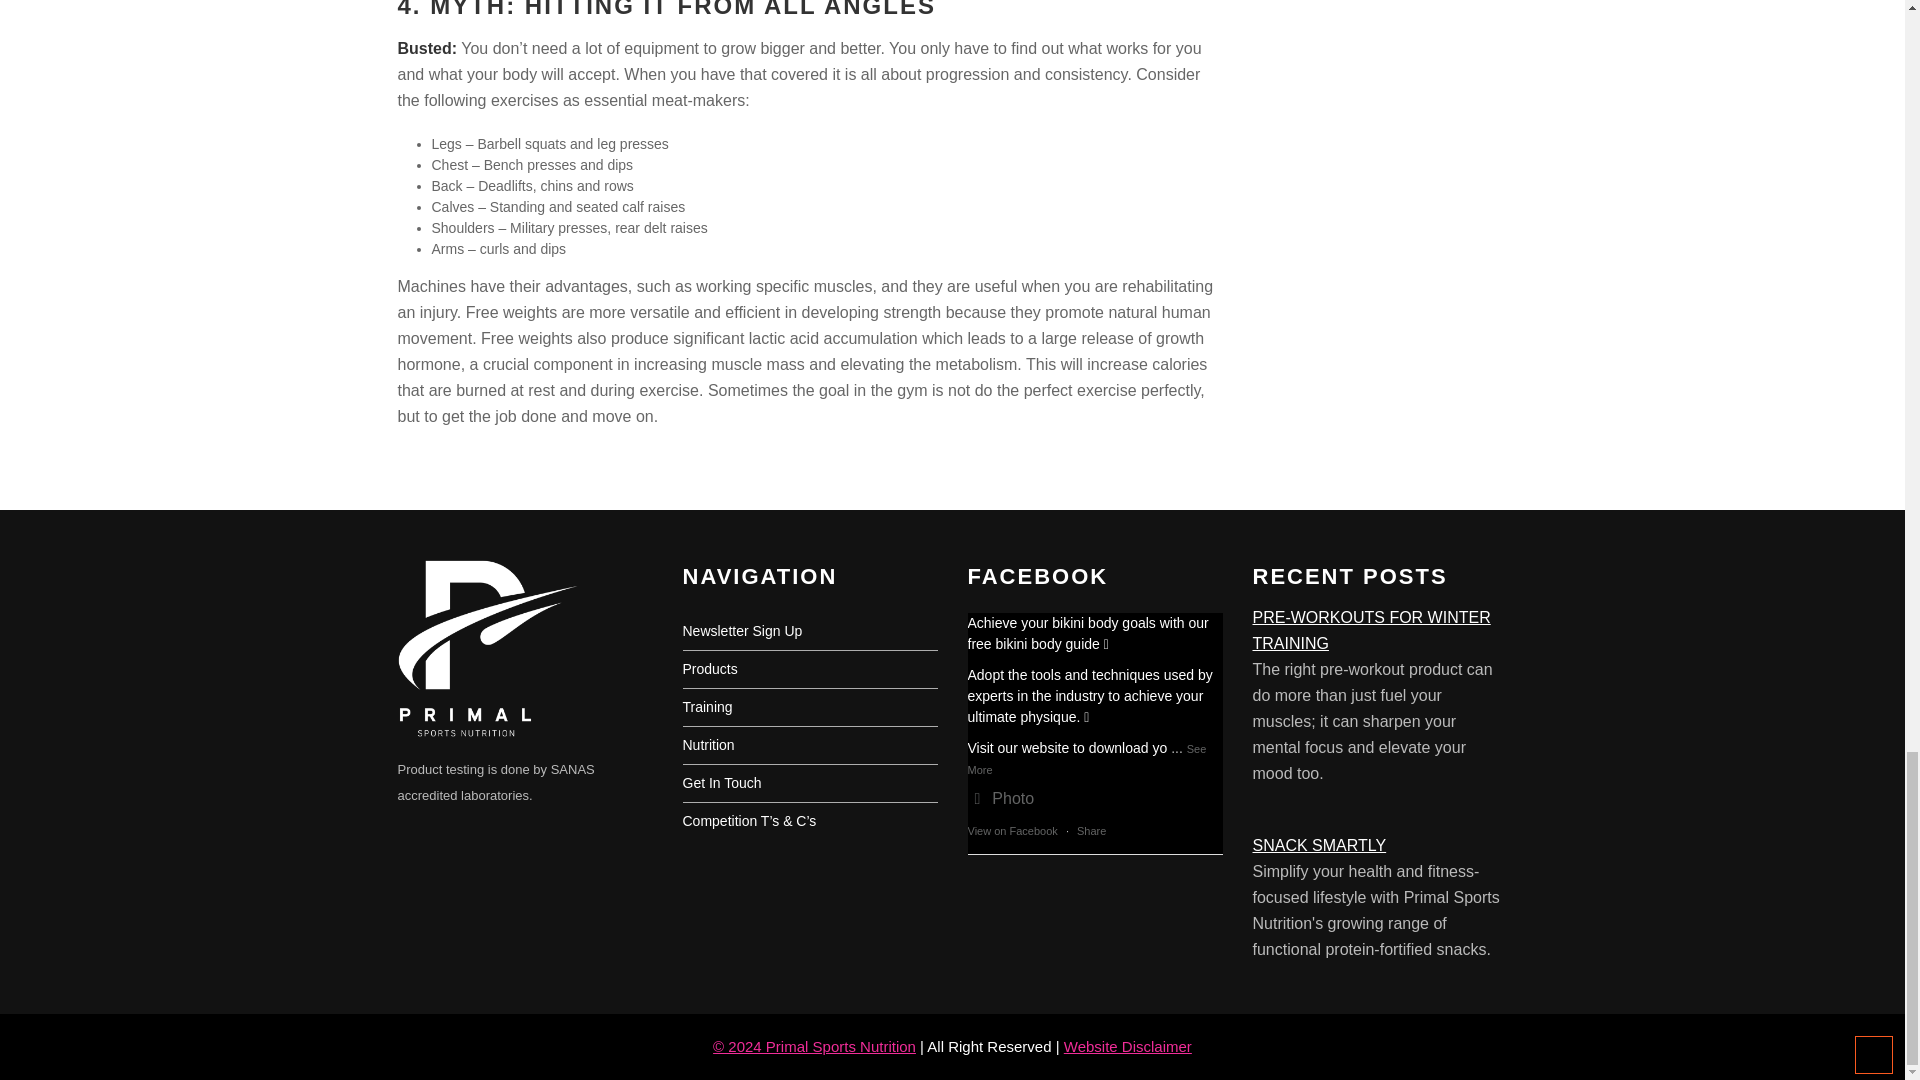  Describe the element at coordinates (706, 706) in the screenshot. I see `Training` at that location.